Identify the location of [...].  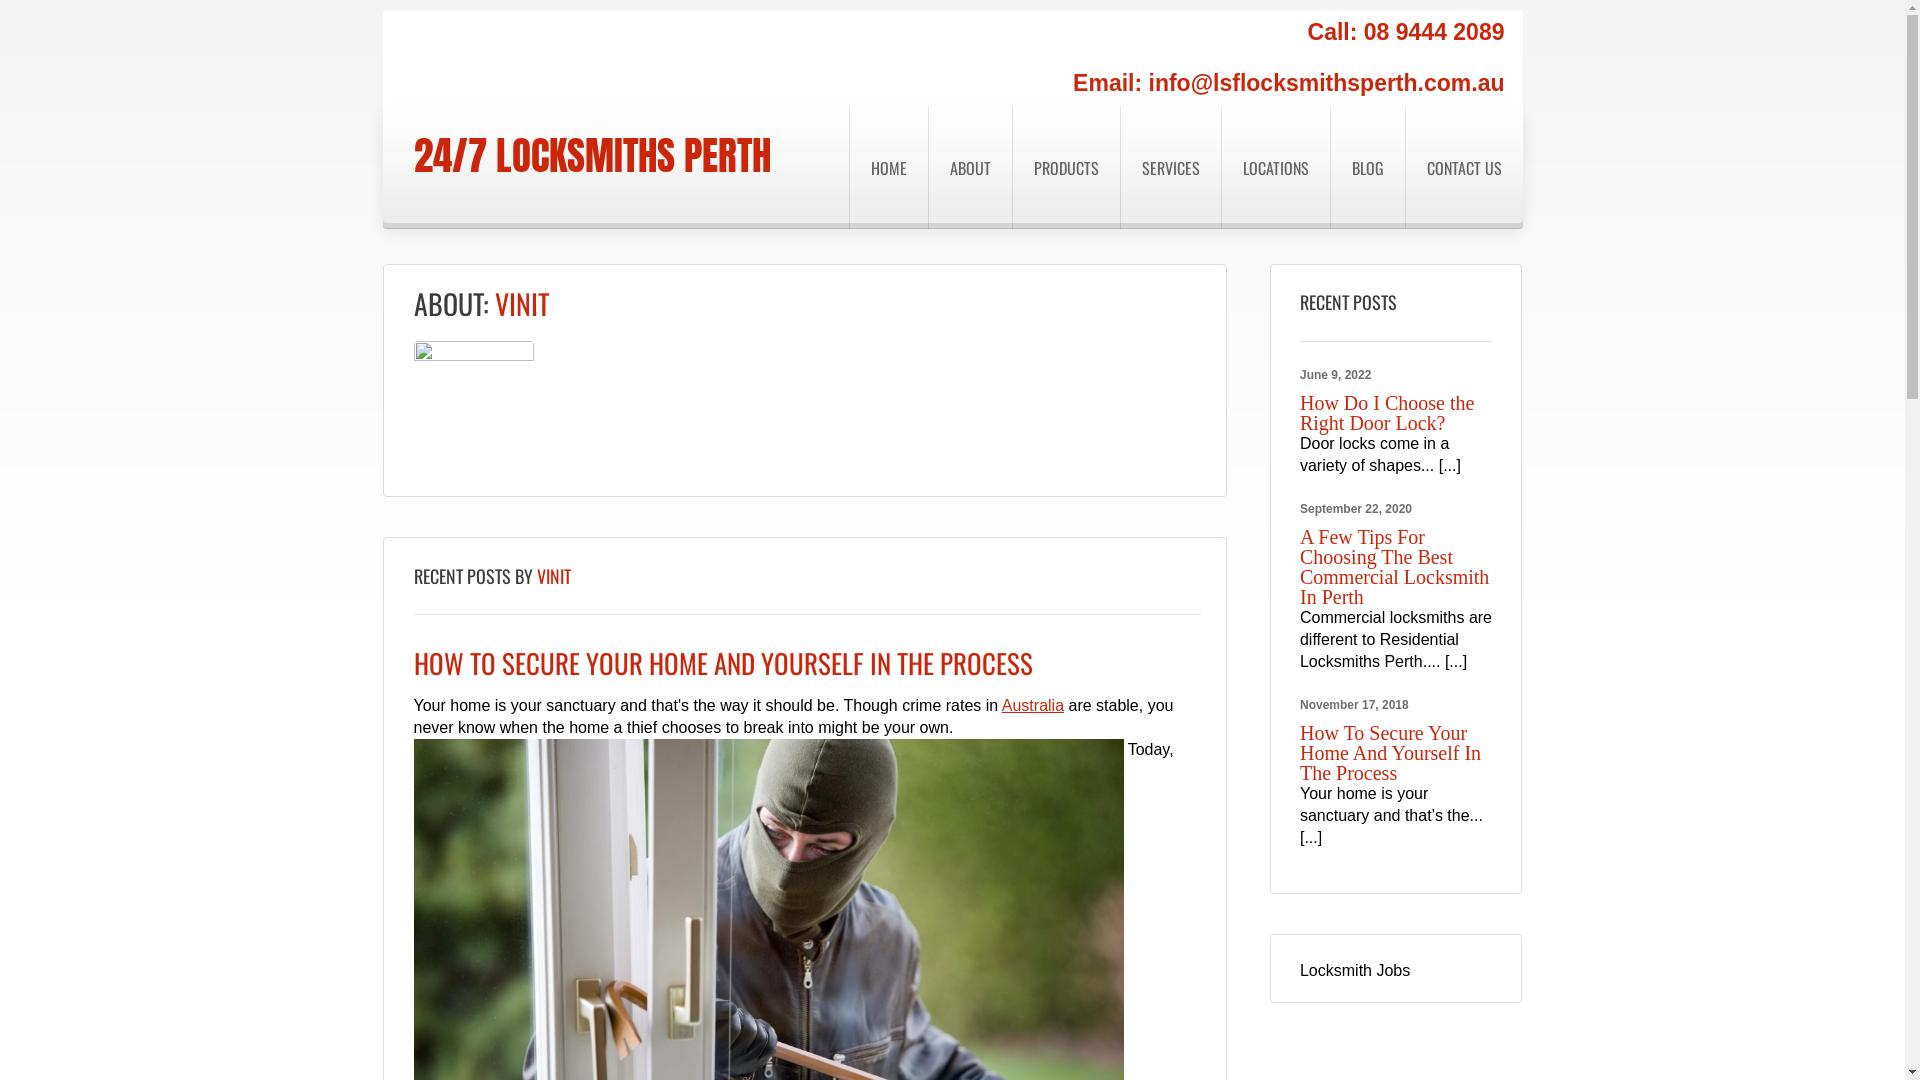
(1456, 662).